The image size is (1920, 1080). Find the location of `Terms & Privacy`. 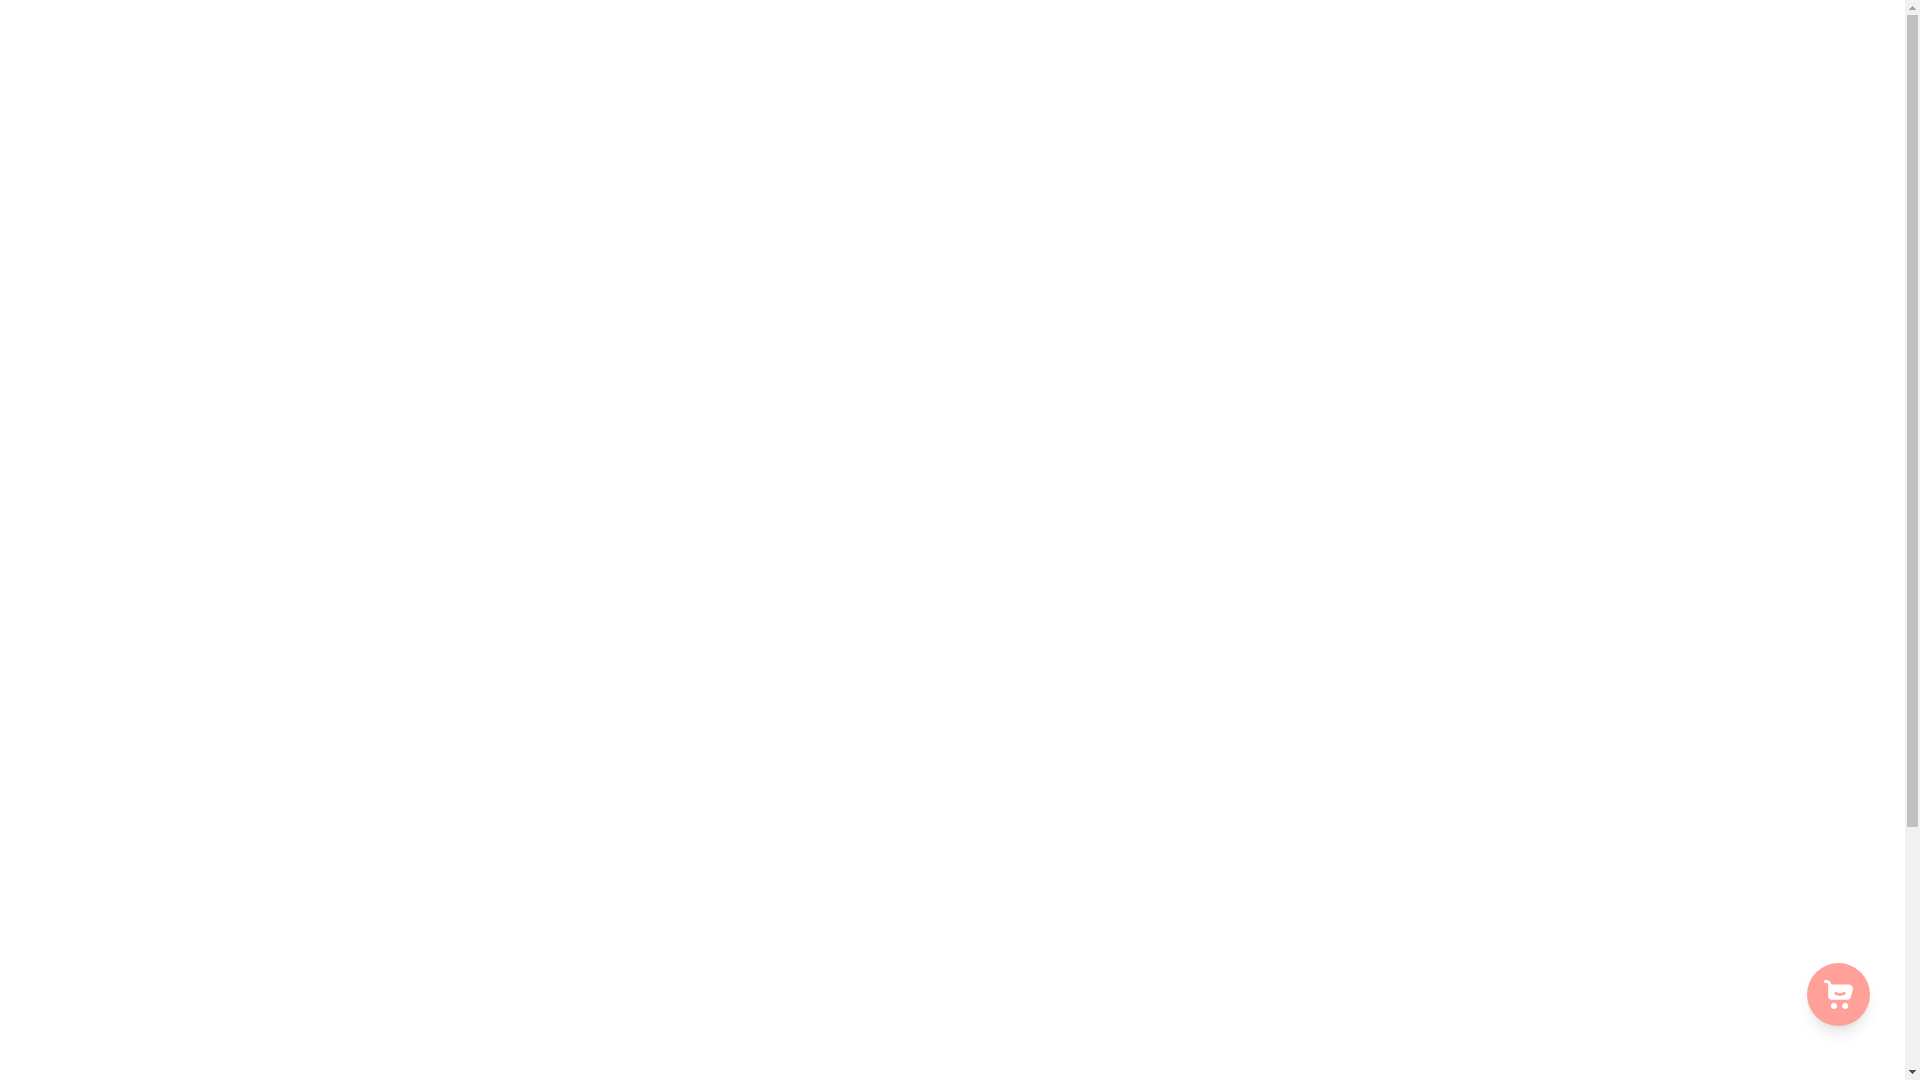

Terms & Privacy is located at coordinates (557, 901).